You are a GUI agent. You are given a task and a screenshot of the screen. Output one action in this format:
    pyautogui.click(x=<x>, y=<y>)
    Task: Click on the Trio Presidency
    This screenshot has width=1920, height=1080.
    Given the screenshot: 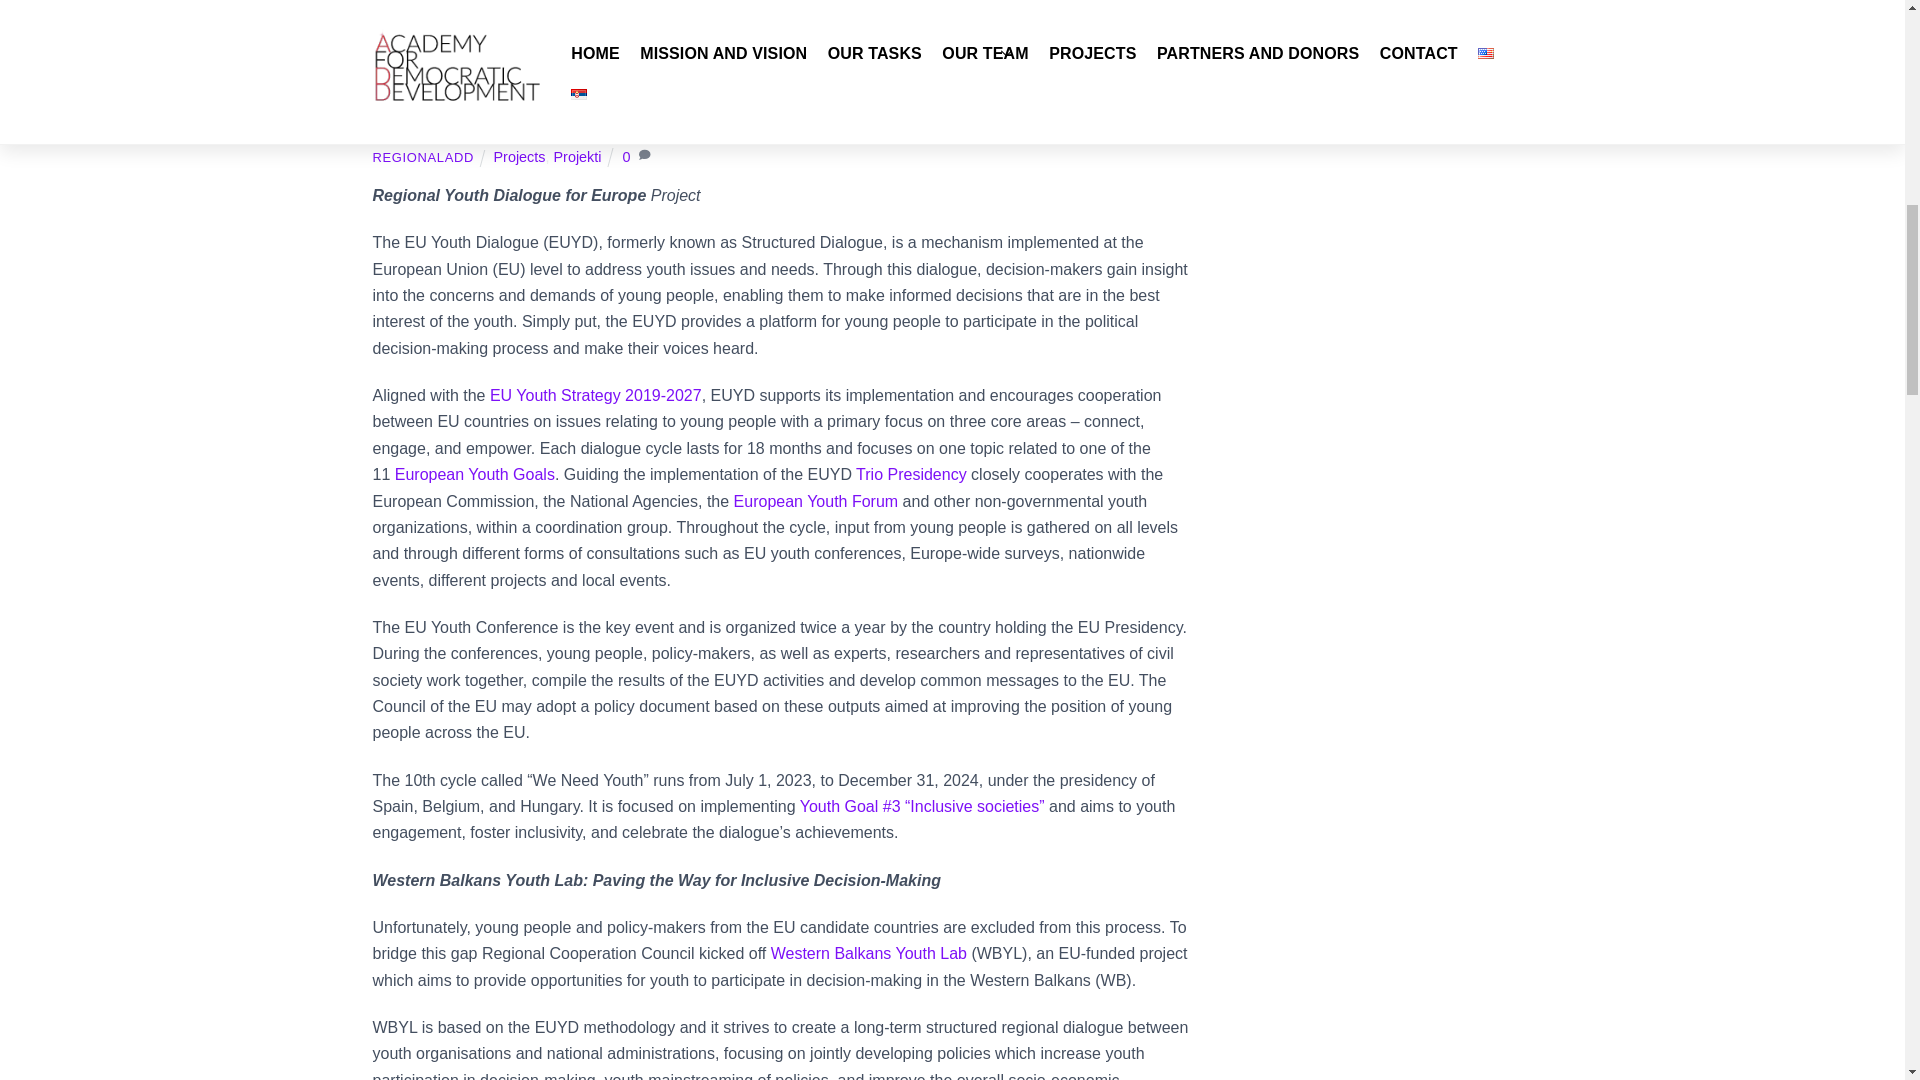 What is the action you would take?
    pyautogui.click(x=912, y=474)
    